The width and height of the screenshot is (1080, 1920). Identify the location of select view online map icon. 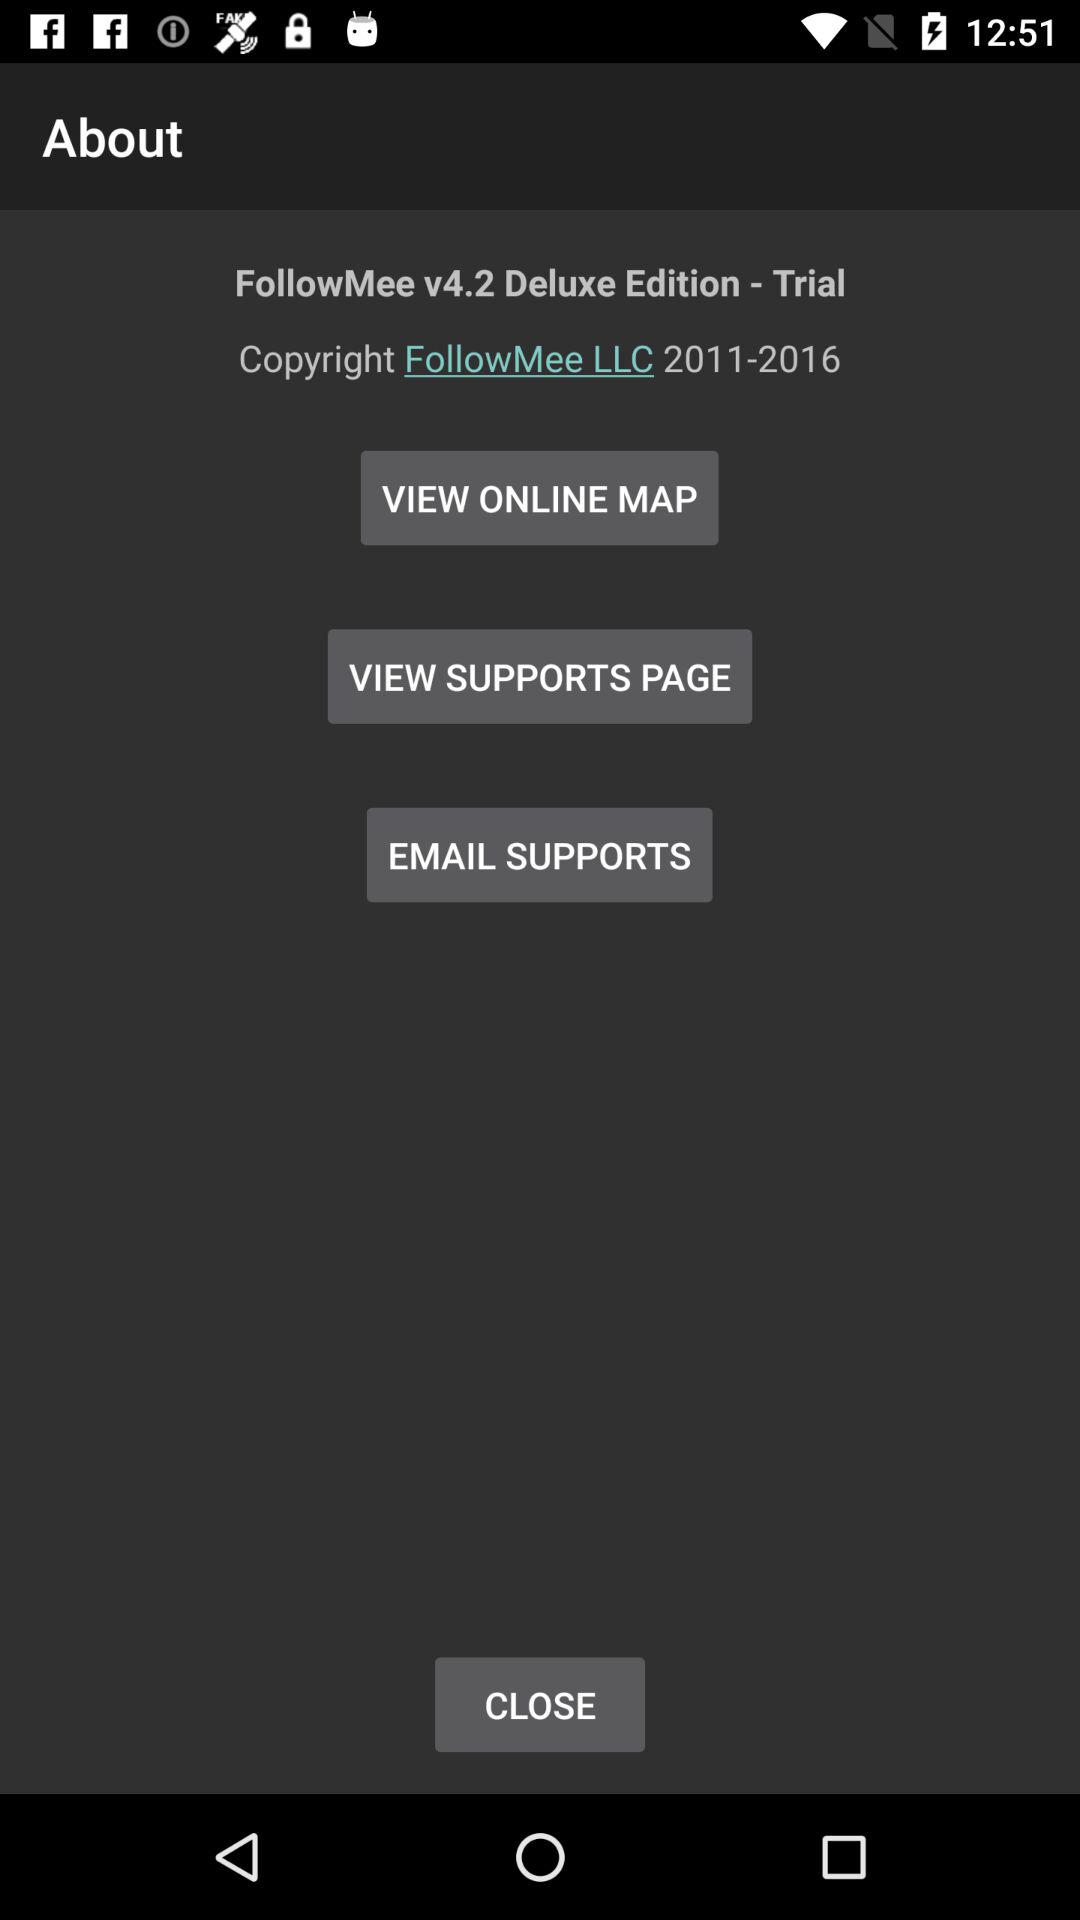
(540, 498).